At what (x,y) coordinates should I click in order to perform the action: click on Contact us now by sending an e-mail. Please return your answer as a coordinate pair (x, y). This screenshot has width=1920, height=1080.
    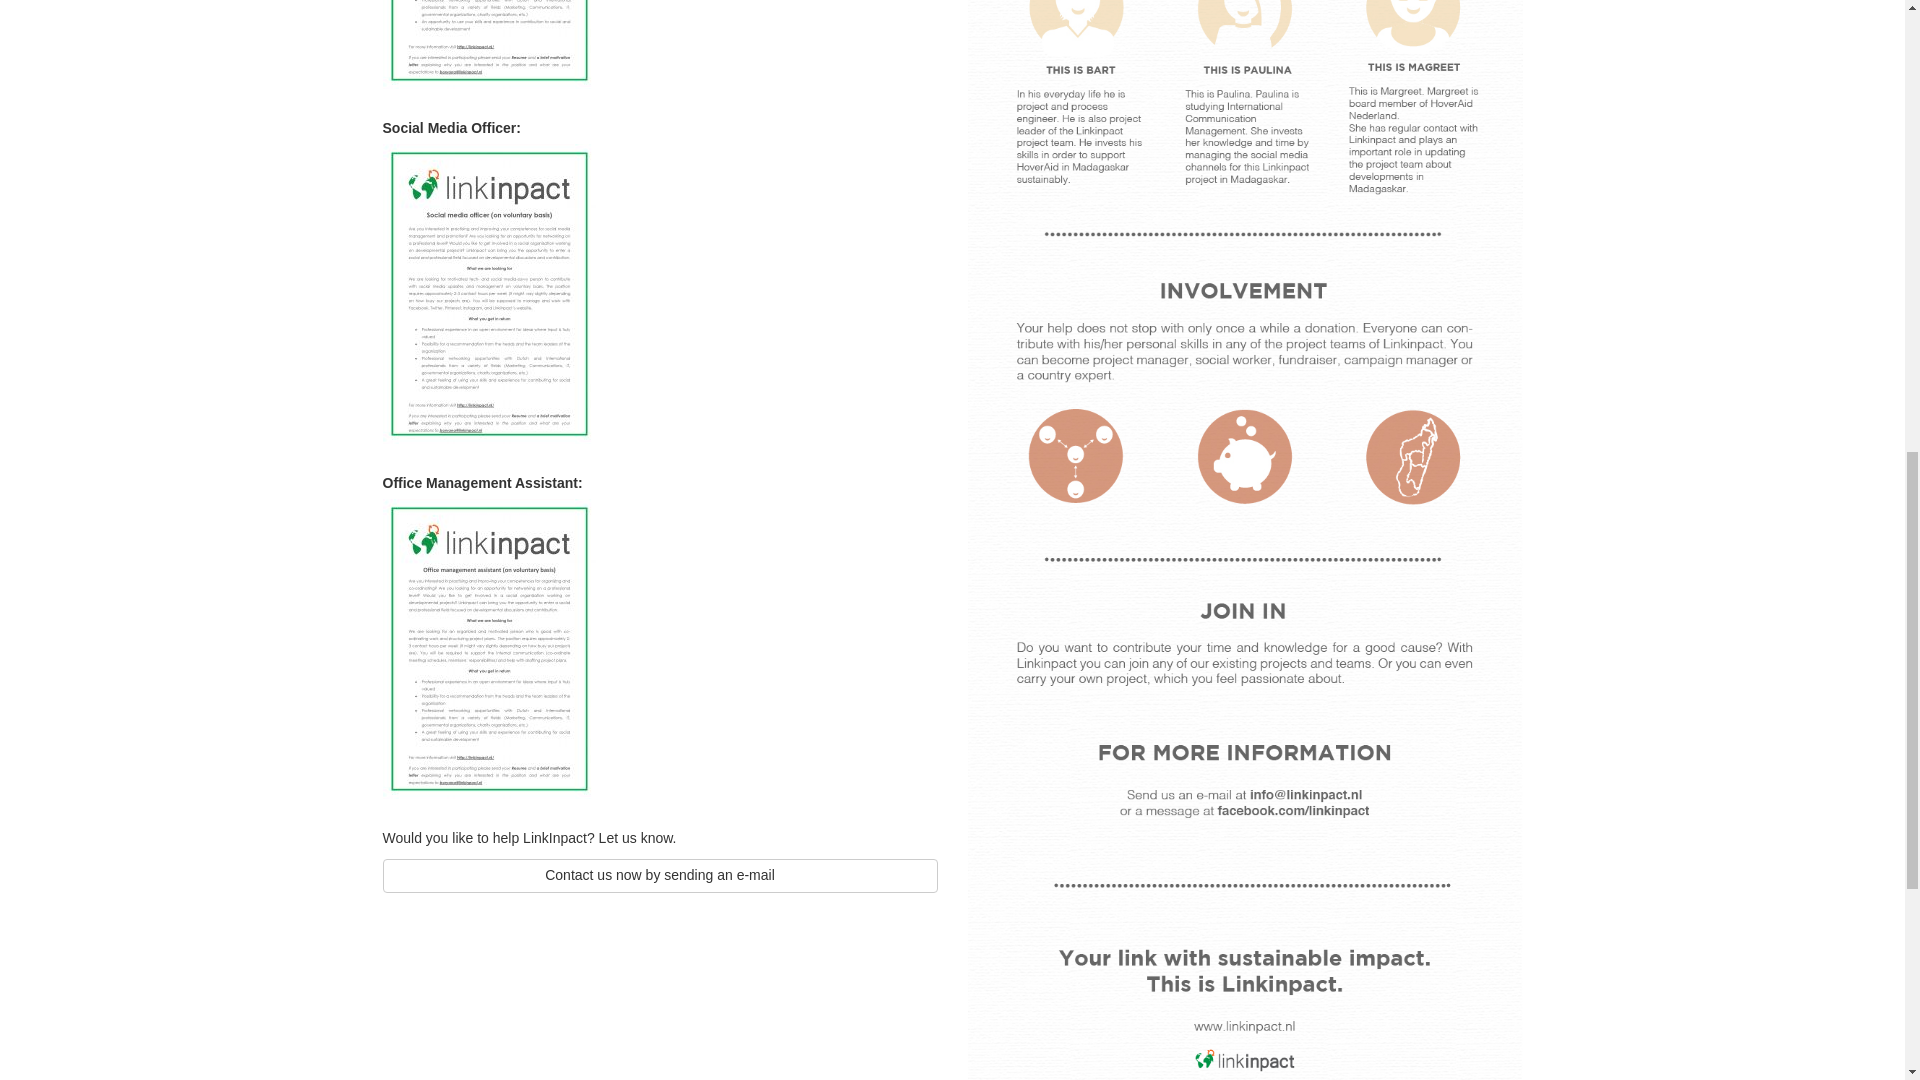
    Looking at the image, I should click on (659, 876).